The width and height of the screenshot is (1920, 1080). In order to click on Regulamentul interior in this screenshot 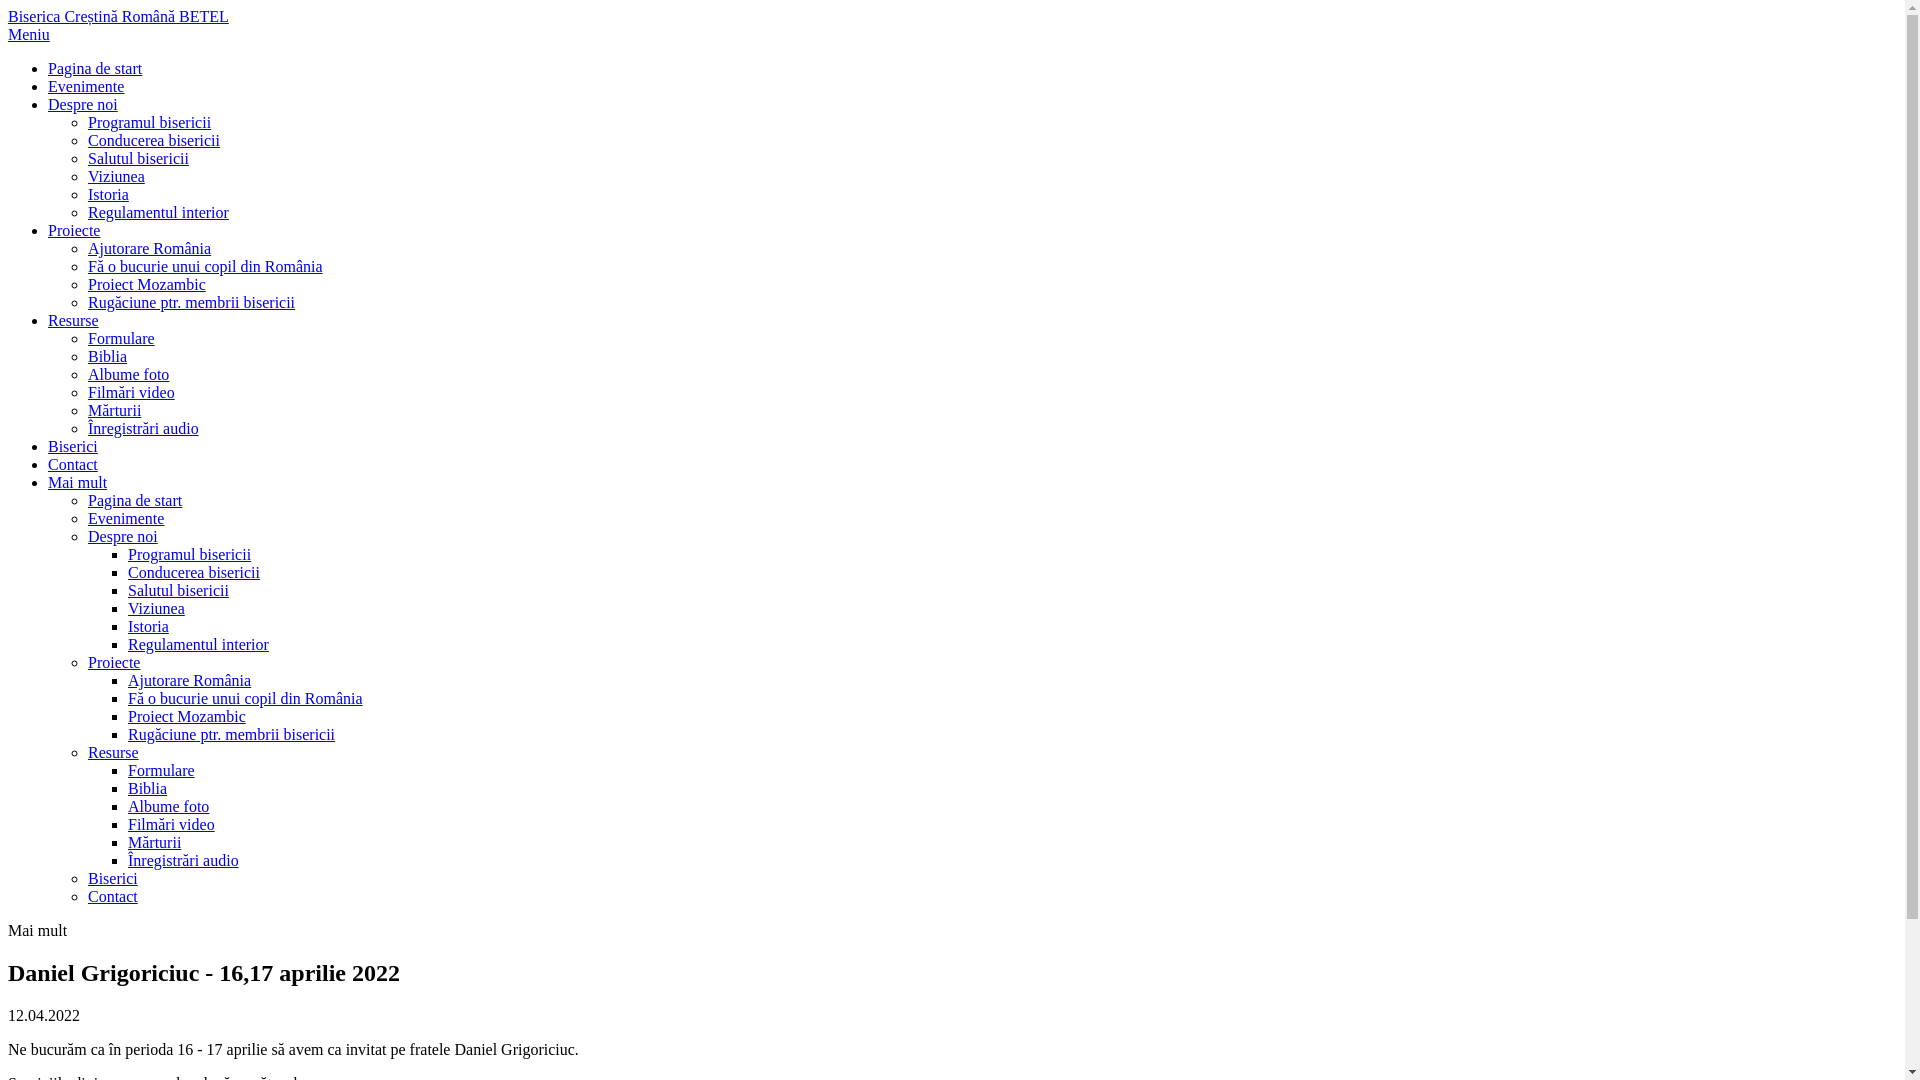, I will do `click(198, 644)`.